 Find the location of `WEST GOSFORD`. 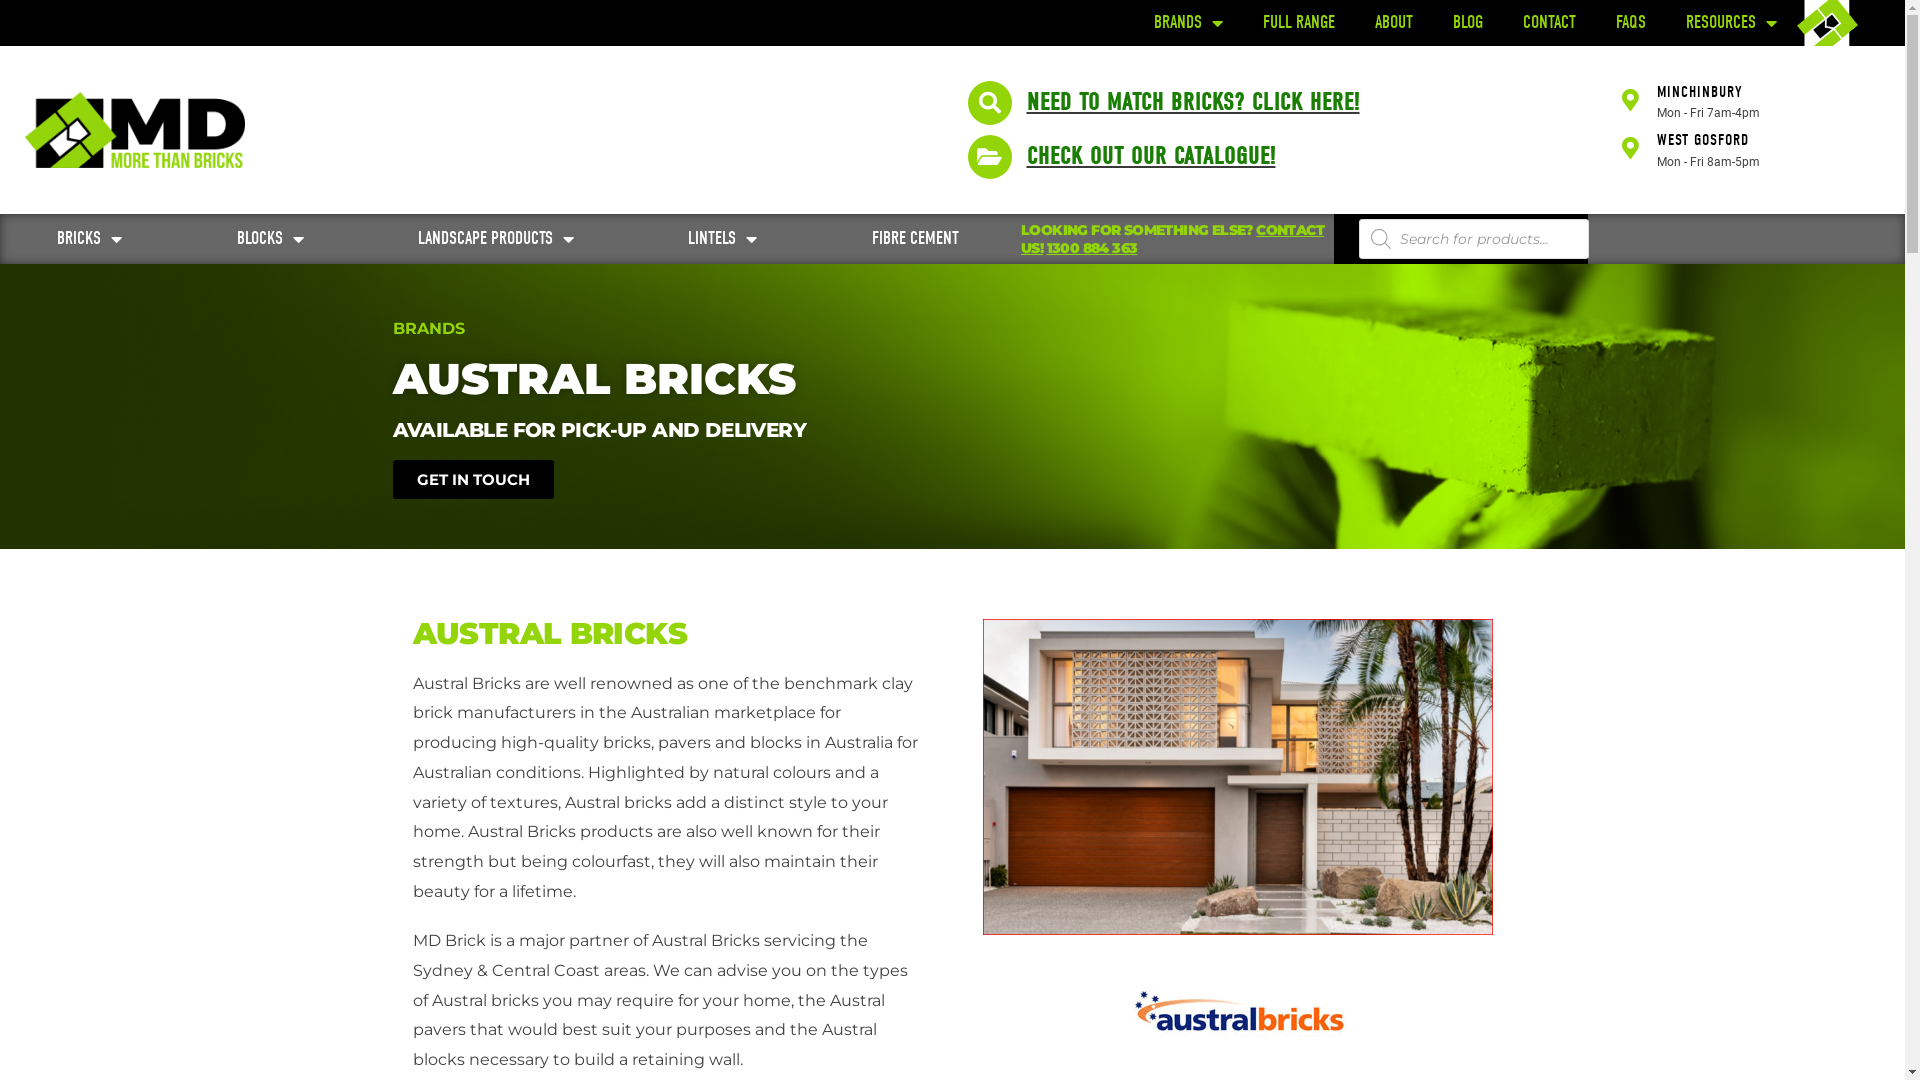

WEST GOSFORD is located at coordinates (1703, 140).